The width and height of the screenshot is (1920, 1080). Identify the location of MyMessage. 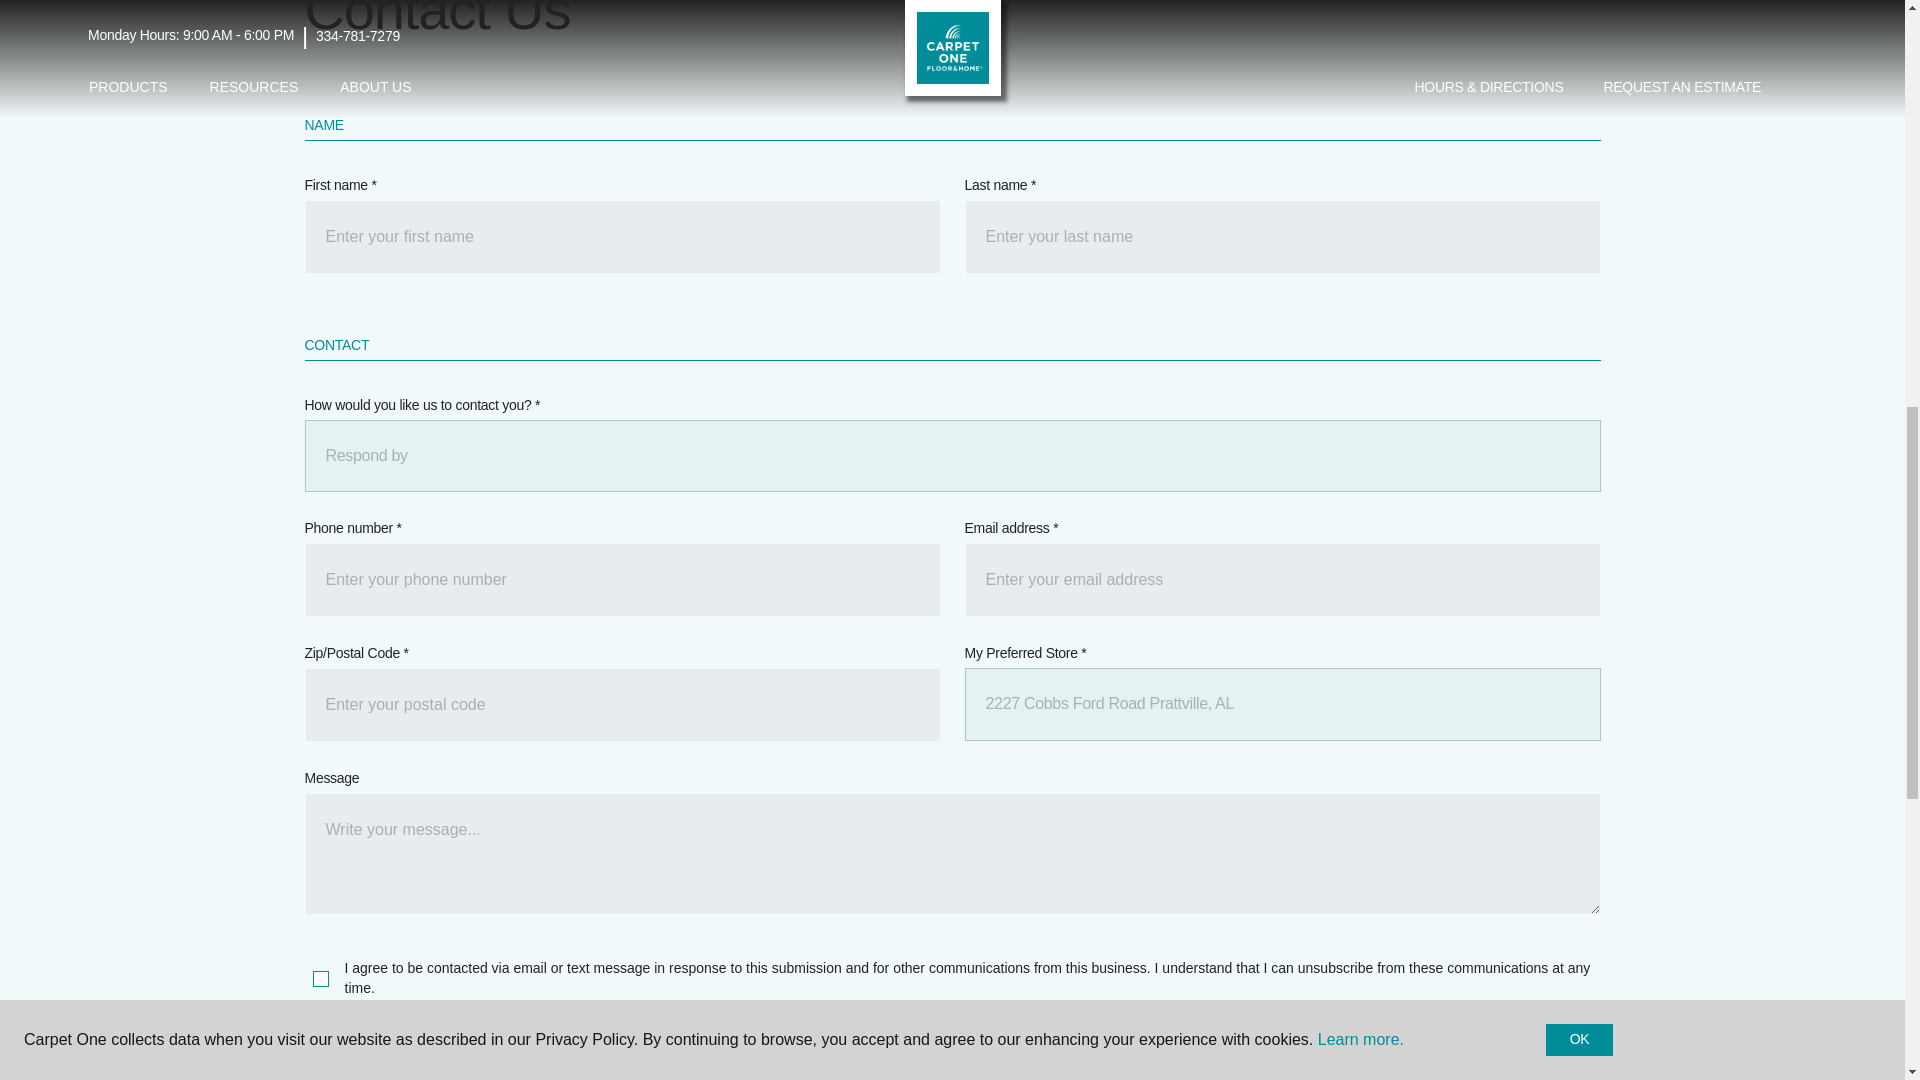
(951, 853).